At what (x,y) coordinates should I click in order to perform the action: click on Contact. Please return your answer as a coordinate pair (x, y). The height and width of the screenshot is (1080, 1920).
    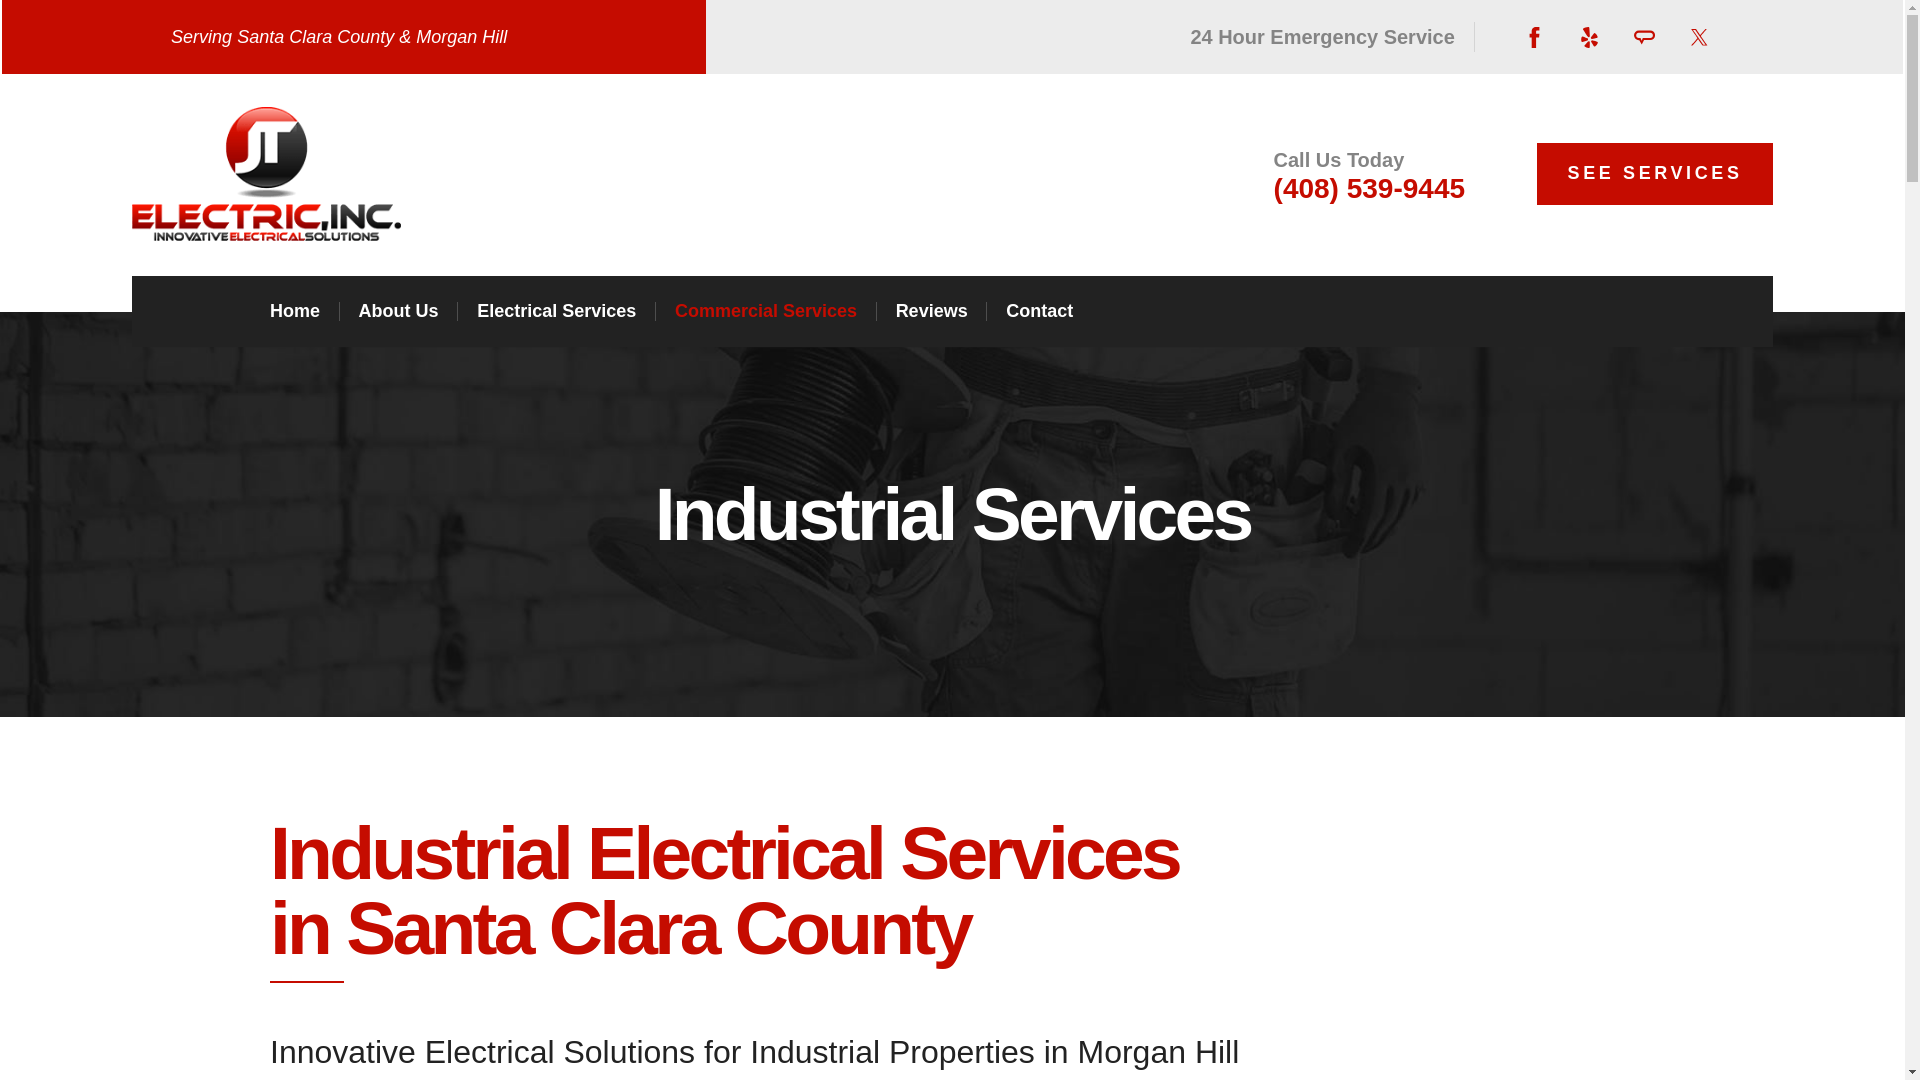
    Looking at the image, I should click on (1040, 312).